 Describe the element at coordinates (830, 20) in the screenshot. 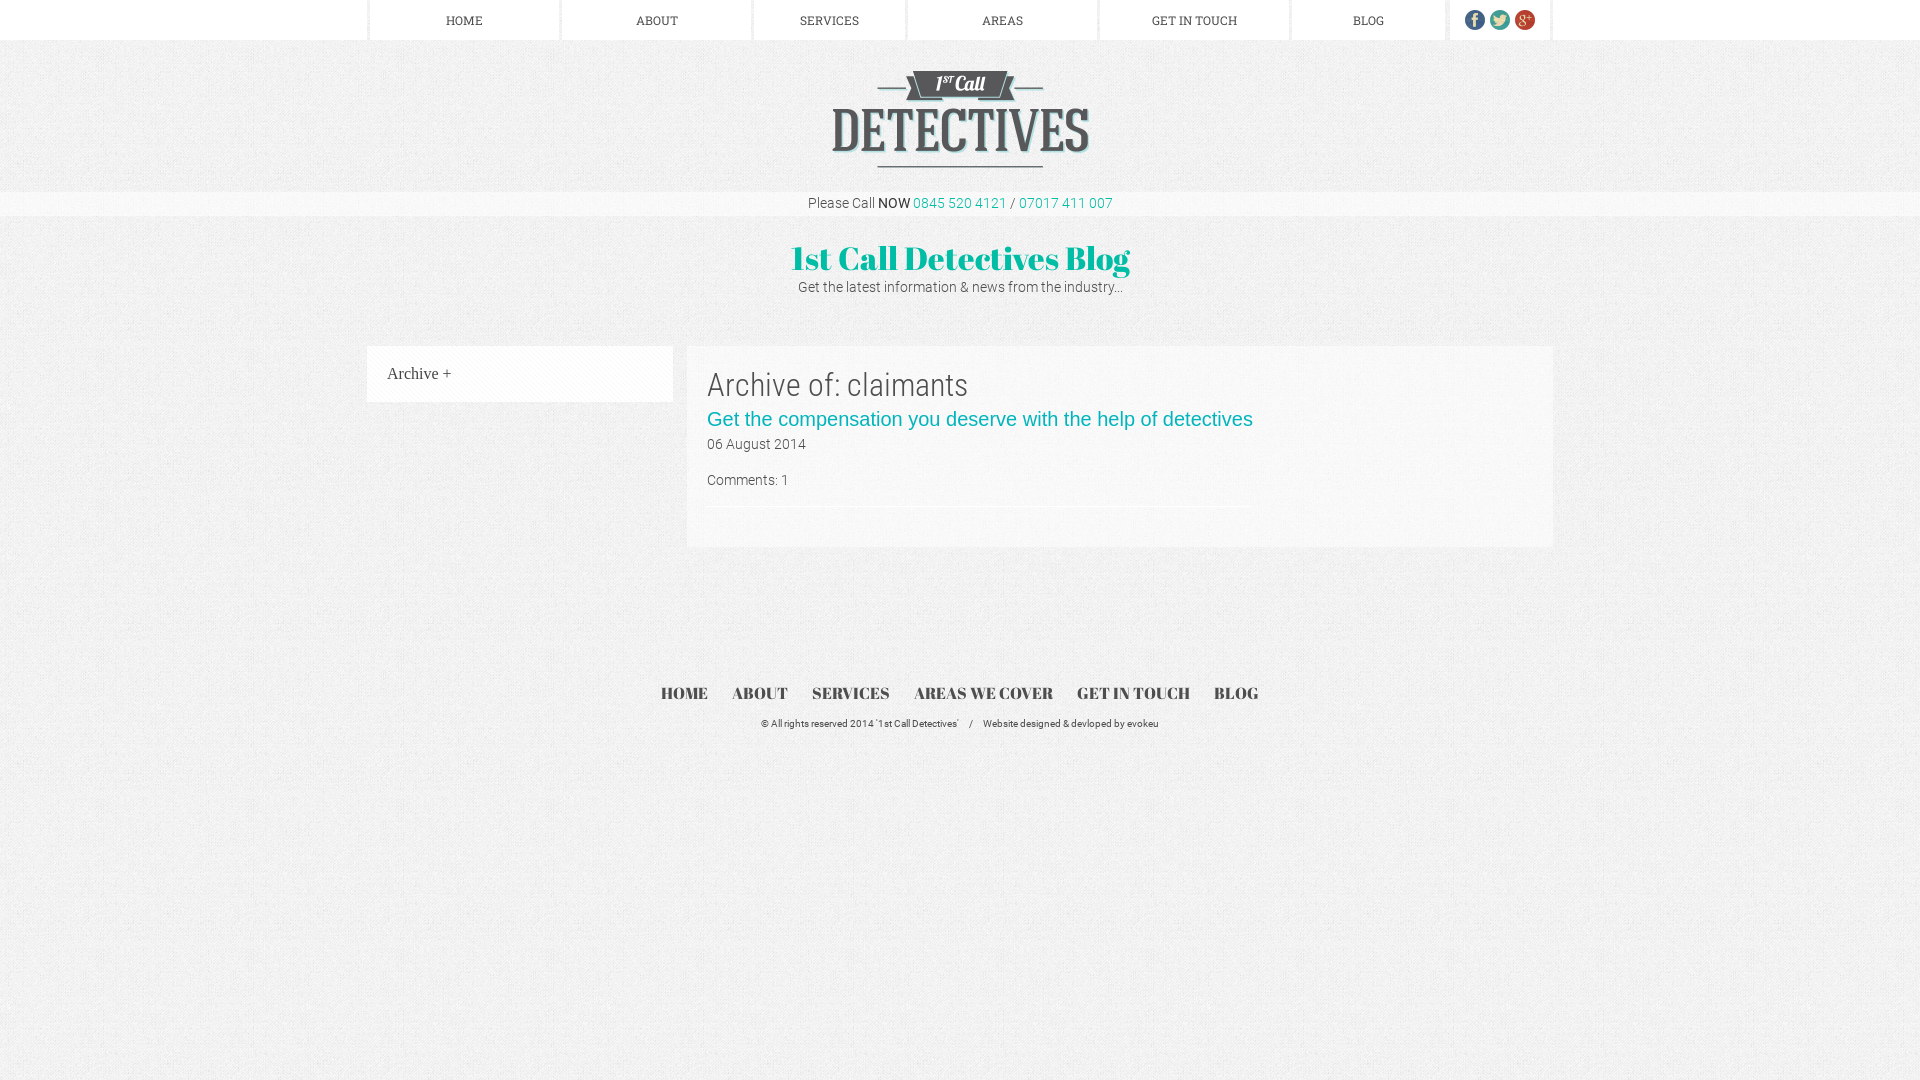

I see `SERVICES` at that location.